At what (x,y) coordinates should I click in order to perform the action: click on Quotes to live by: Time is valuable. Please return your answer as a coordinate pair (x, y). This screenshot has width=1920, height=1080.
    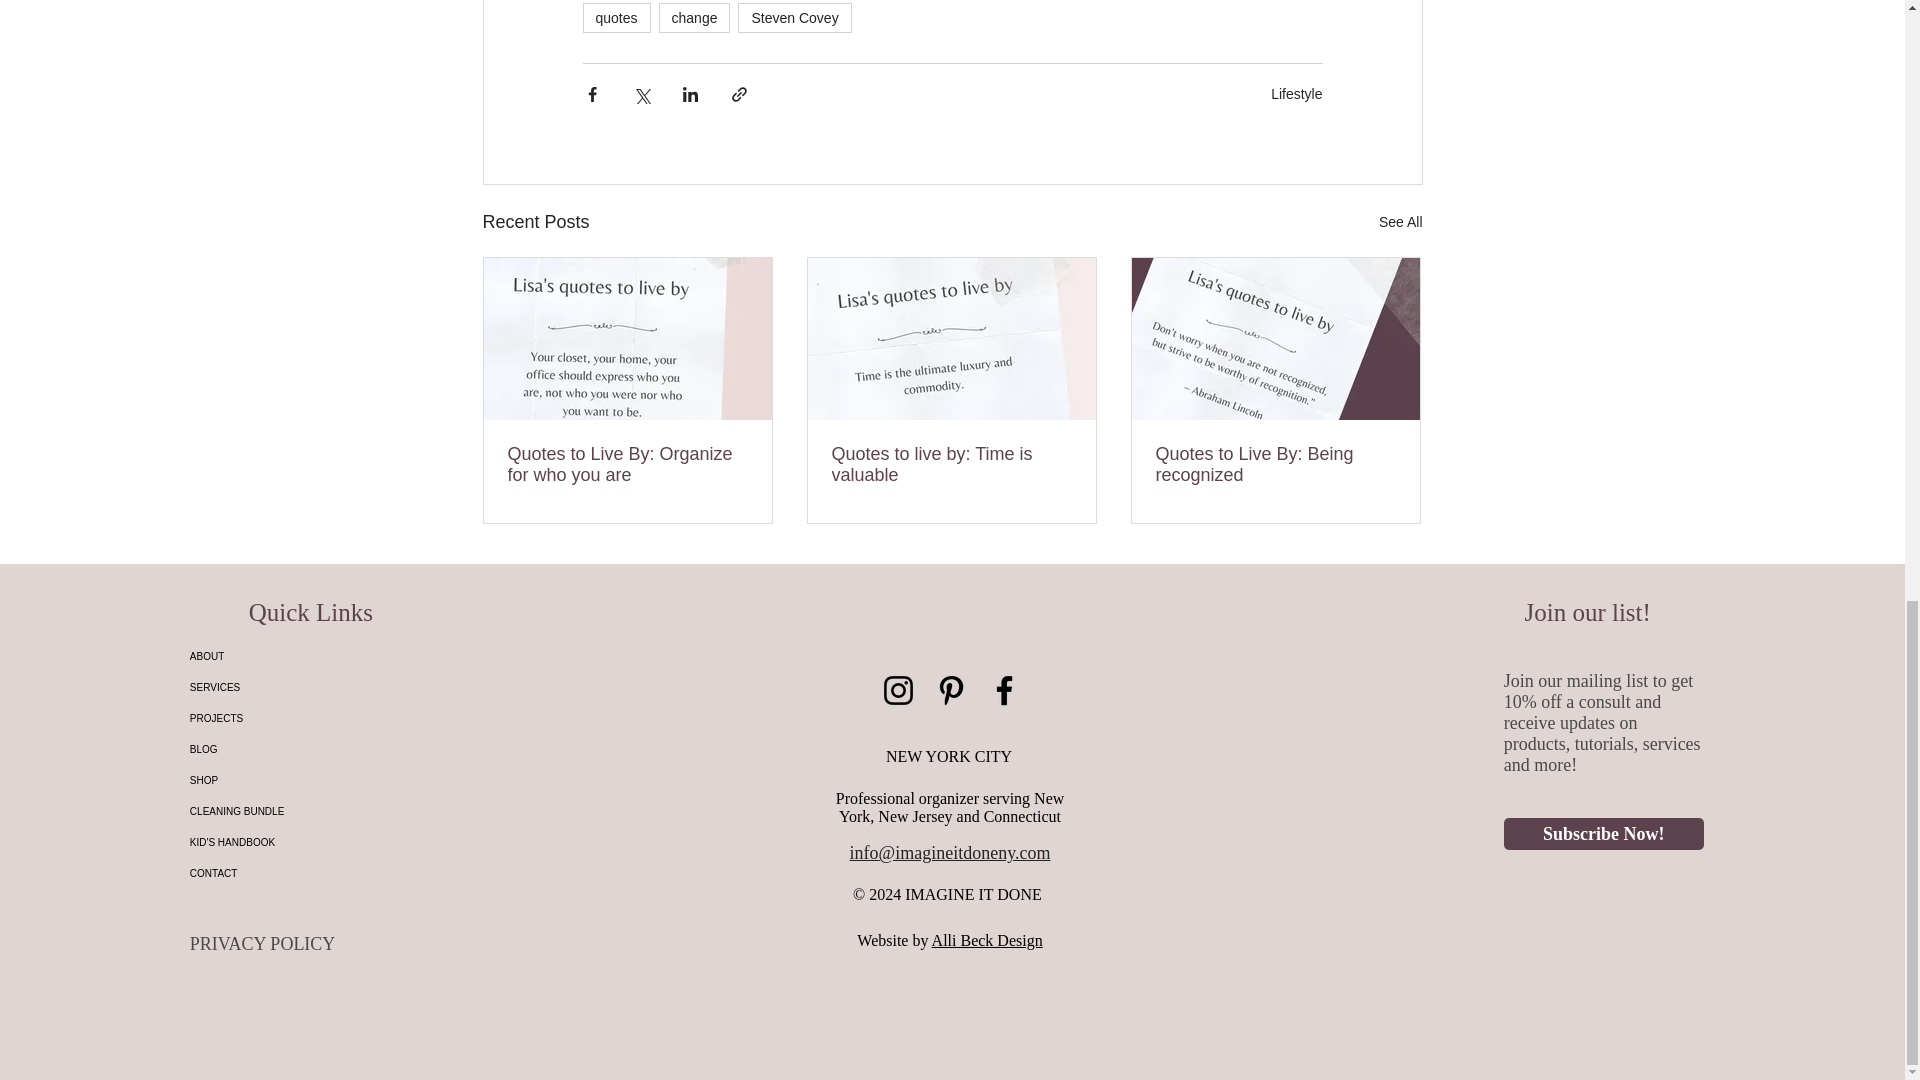
    Looking at the image, I should click on (951, 464).